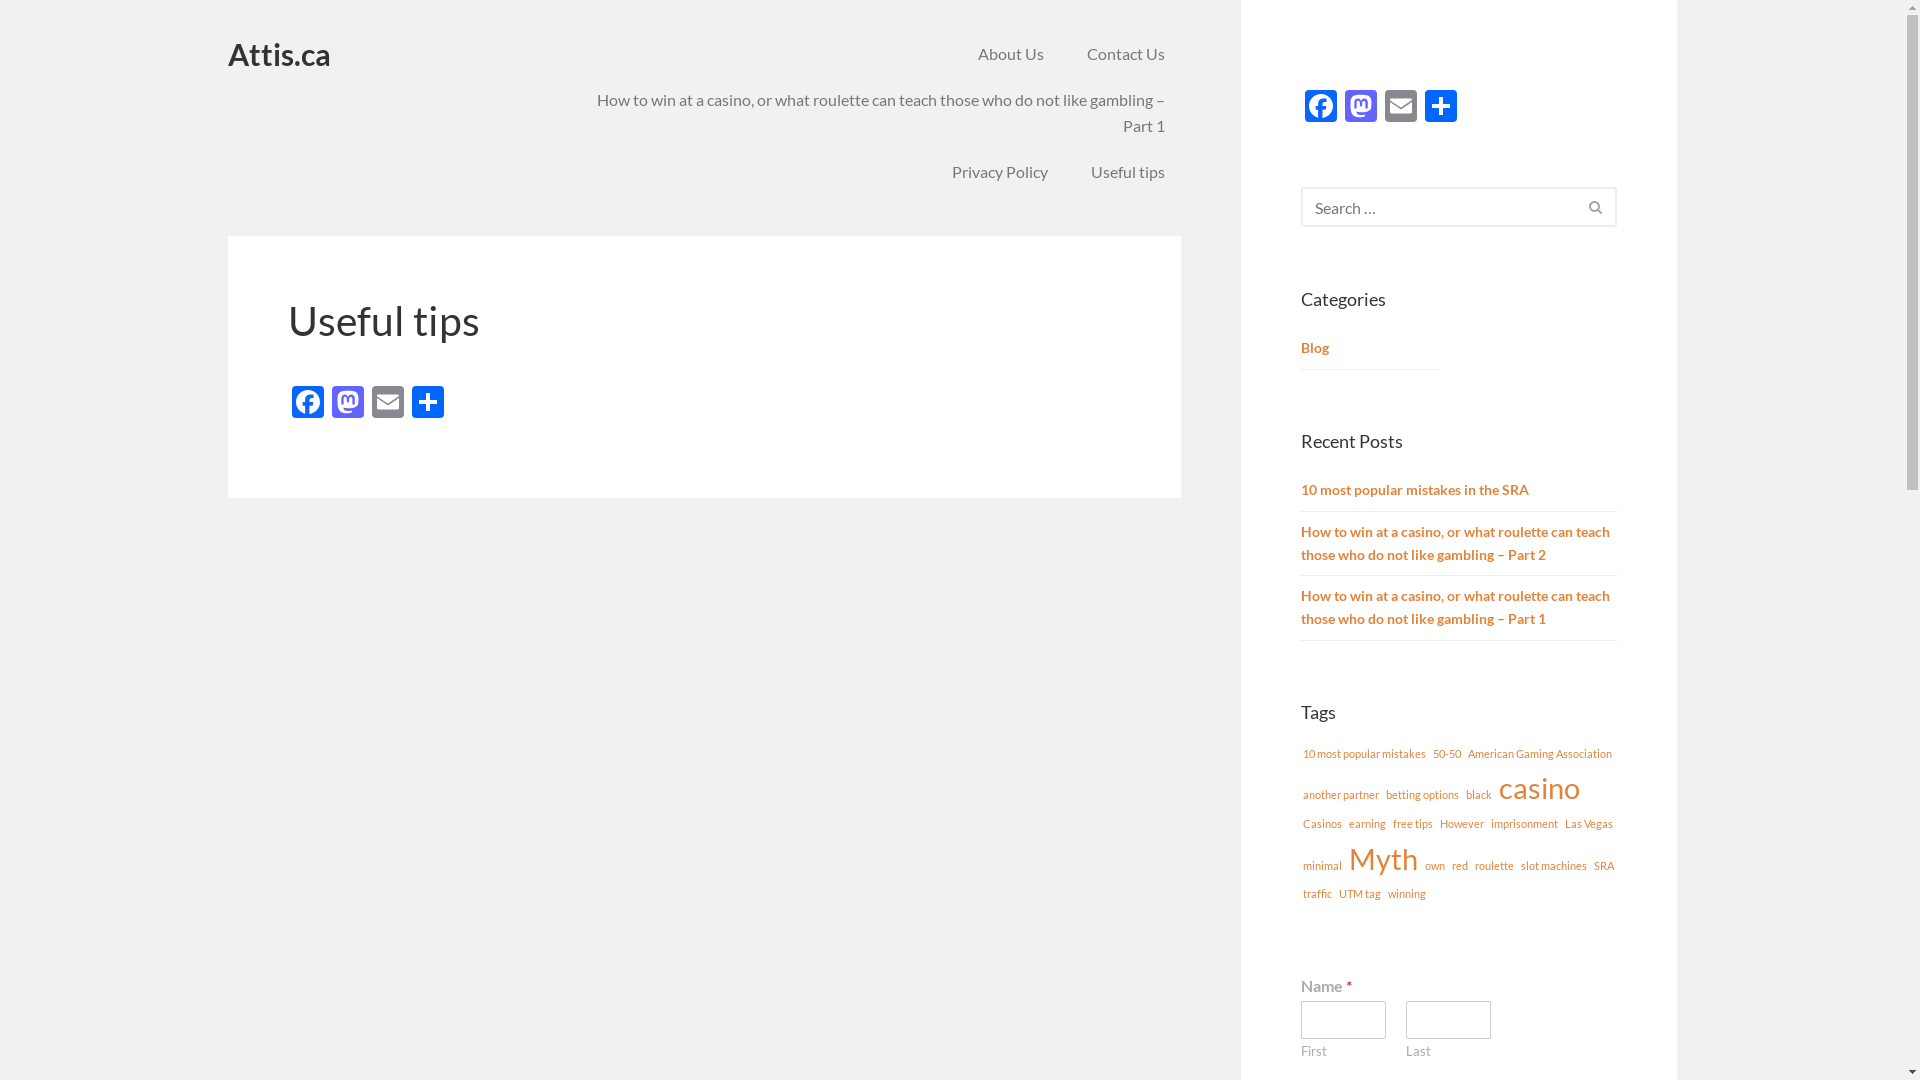 This screenshot has height=1080, width=1920. What do you see at coordinates (1401, 108) in the screenshot?
I see `Email` at bounding box center [1401, 108].